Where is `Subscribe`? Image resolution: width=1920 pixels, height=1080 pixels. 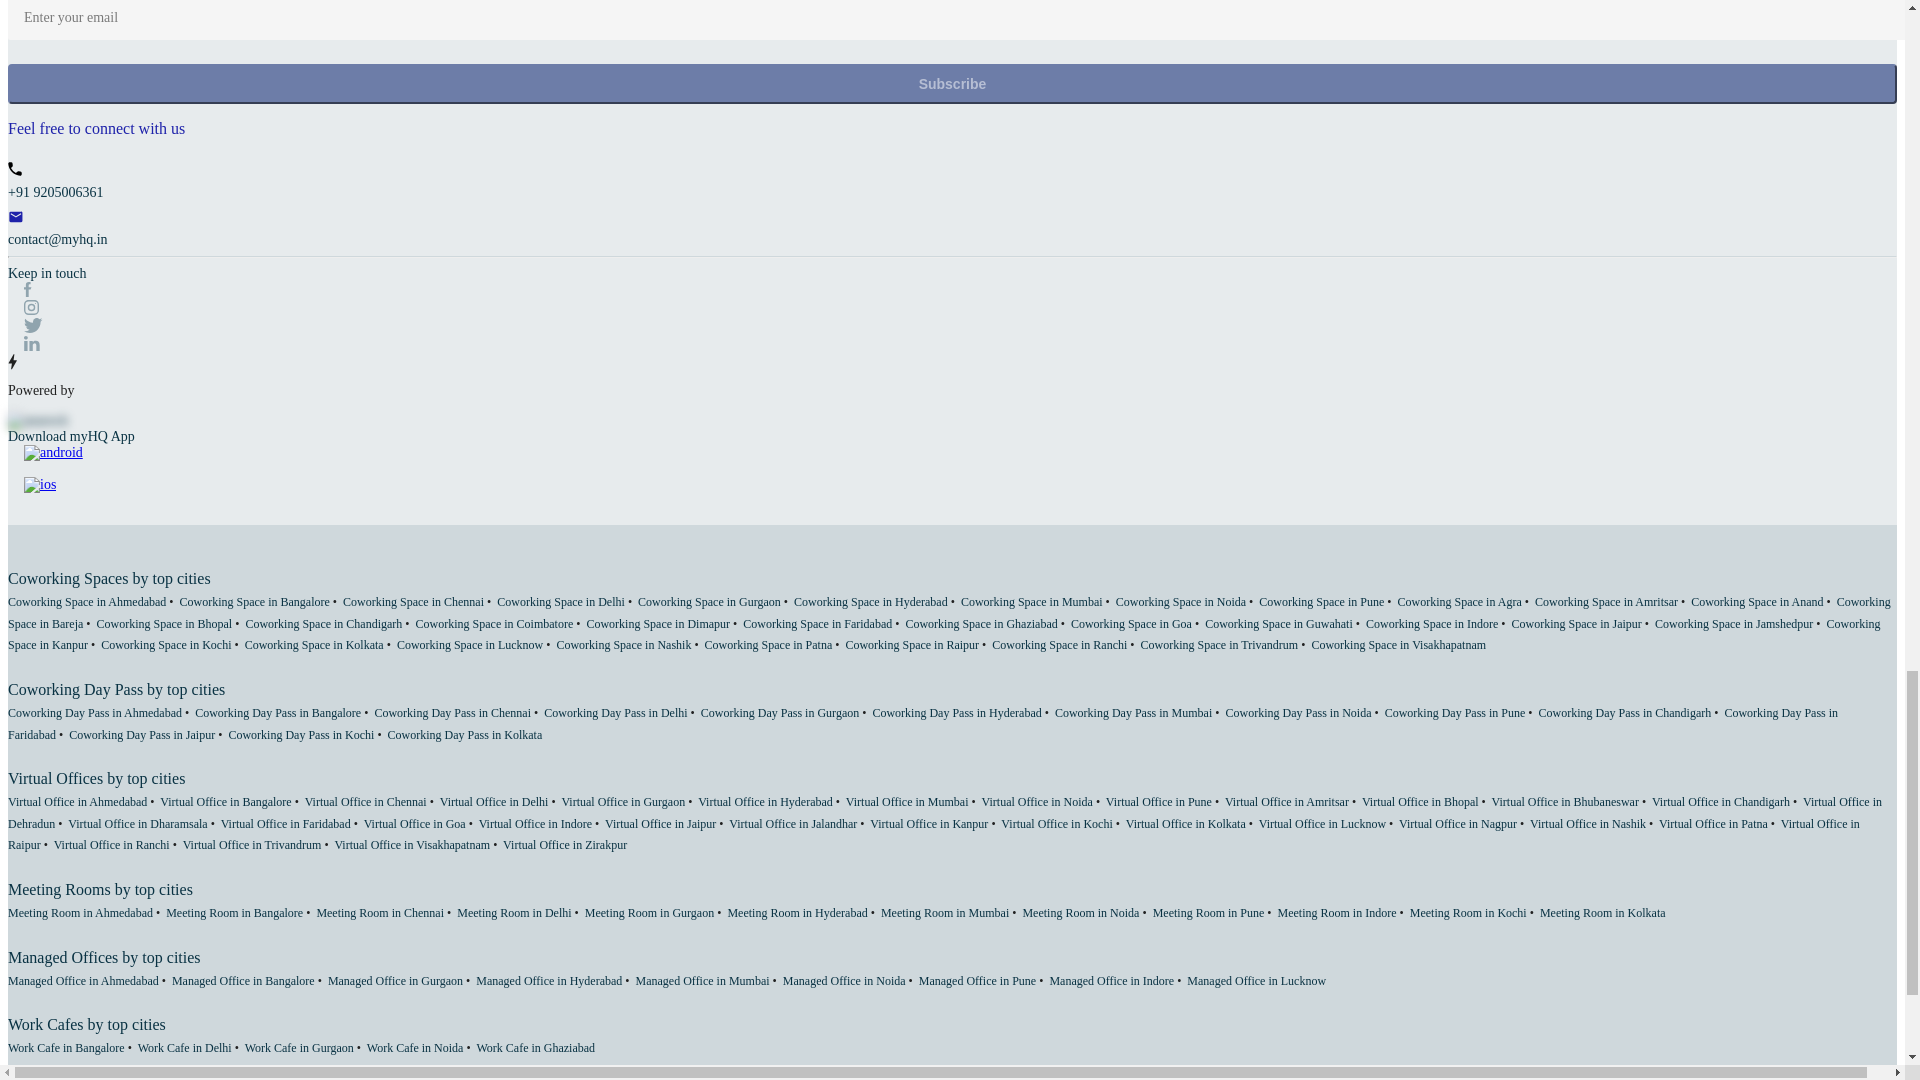 Subscribe is located at coordinates (952, 83).